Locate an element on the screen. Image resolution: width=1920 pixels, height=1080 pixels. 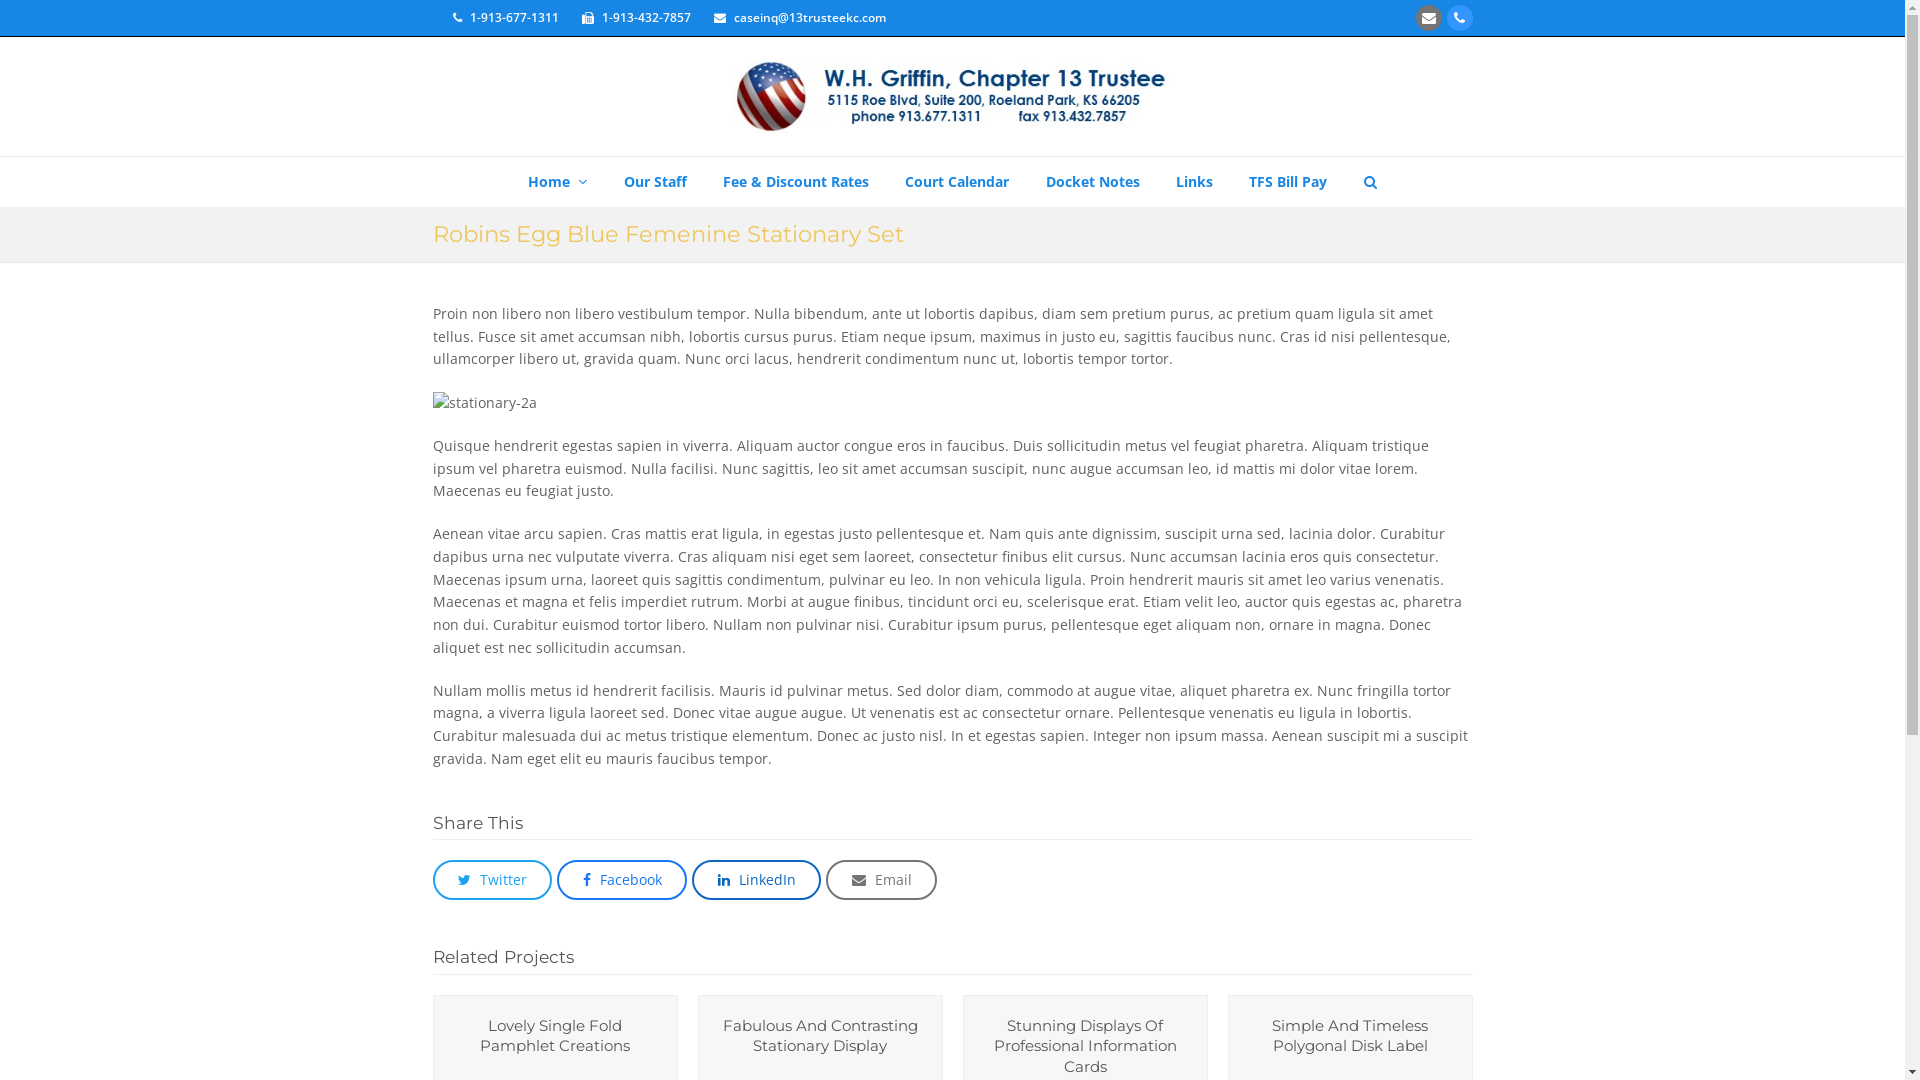
Docket Notes is located at coordinates (1093, 182).